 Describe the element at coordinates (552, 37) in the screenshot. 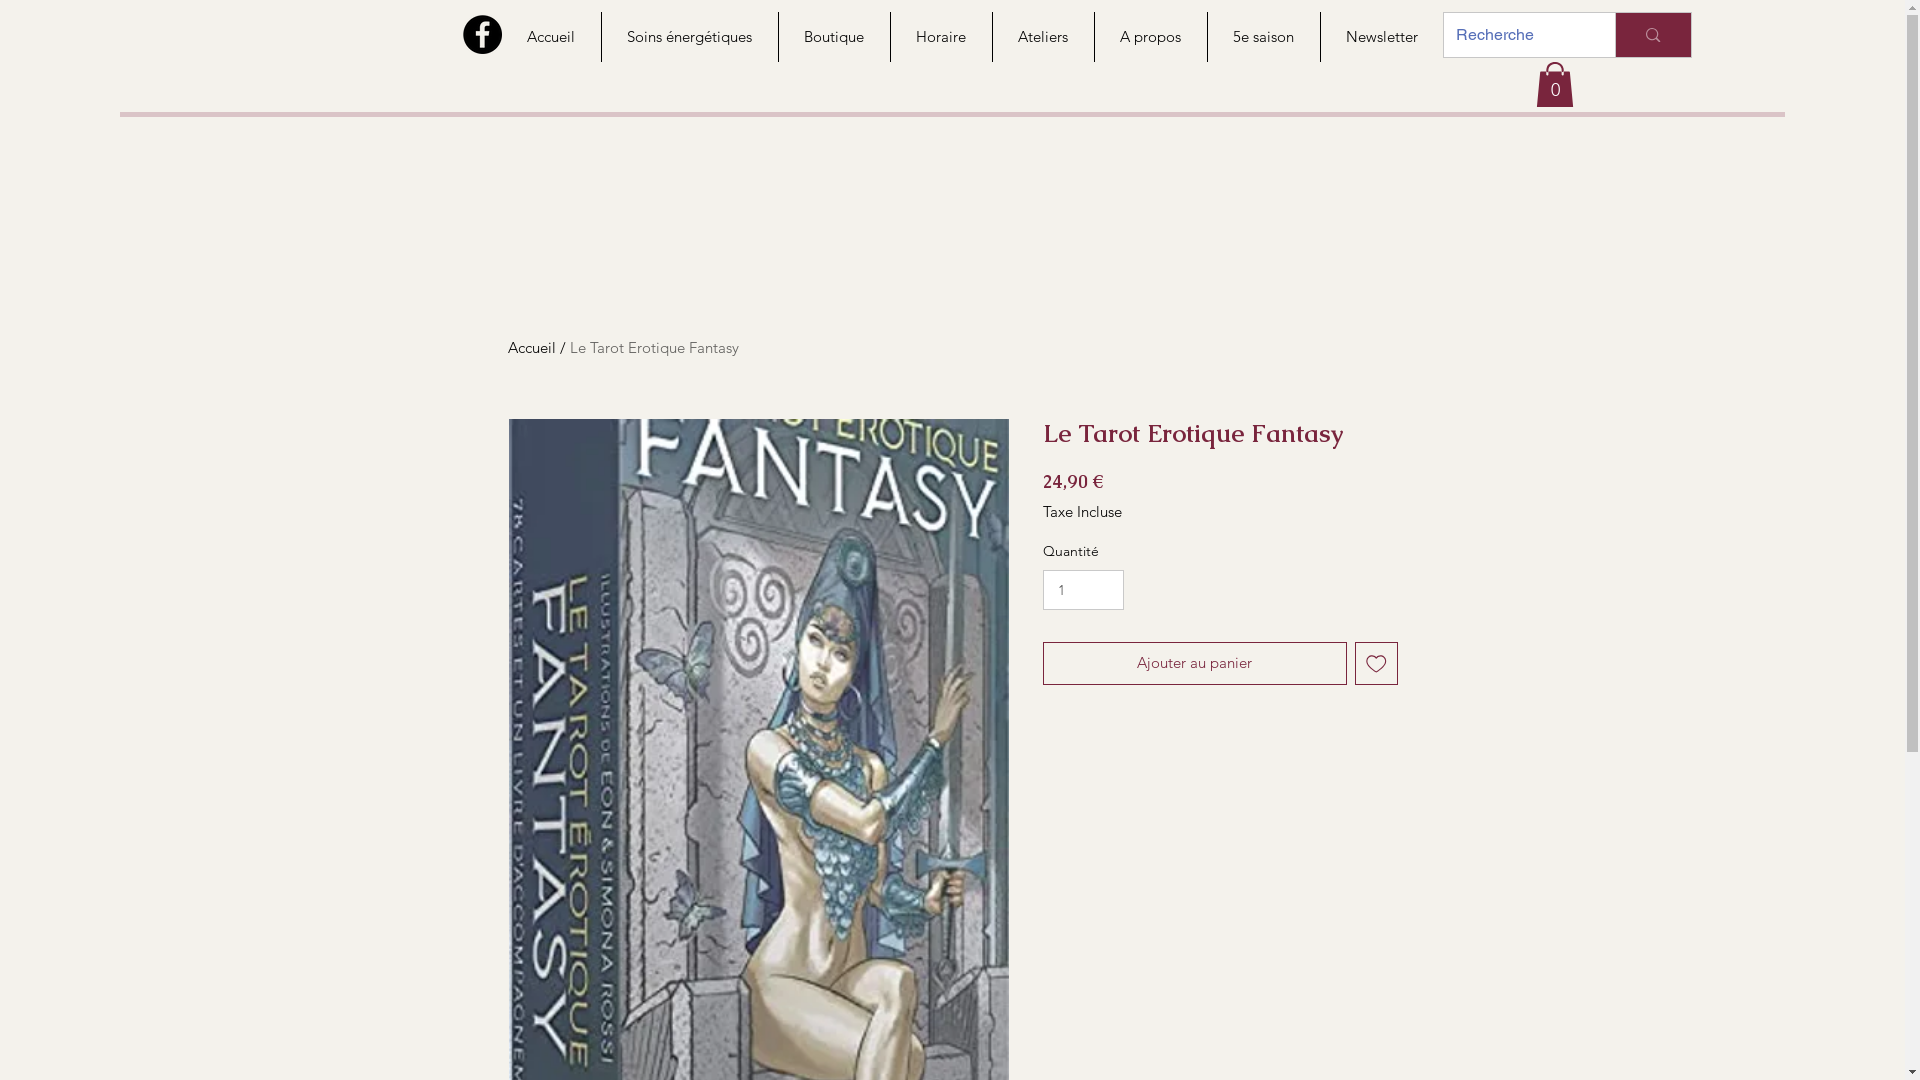

I see `Accueil` at that location.